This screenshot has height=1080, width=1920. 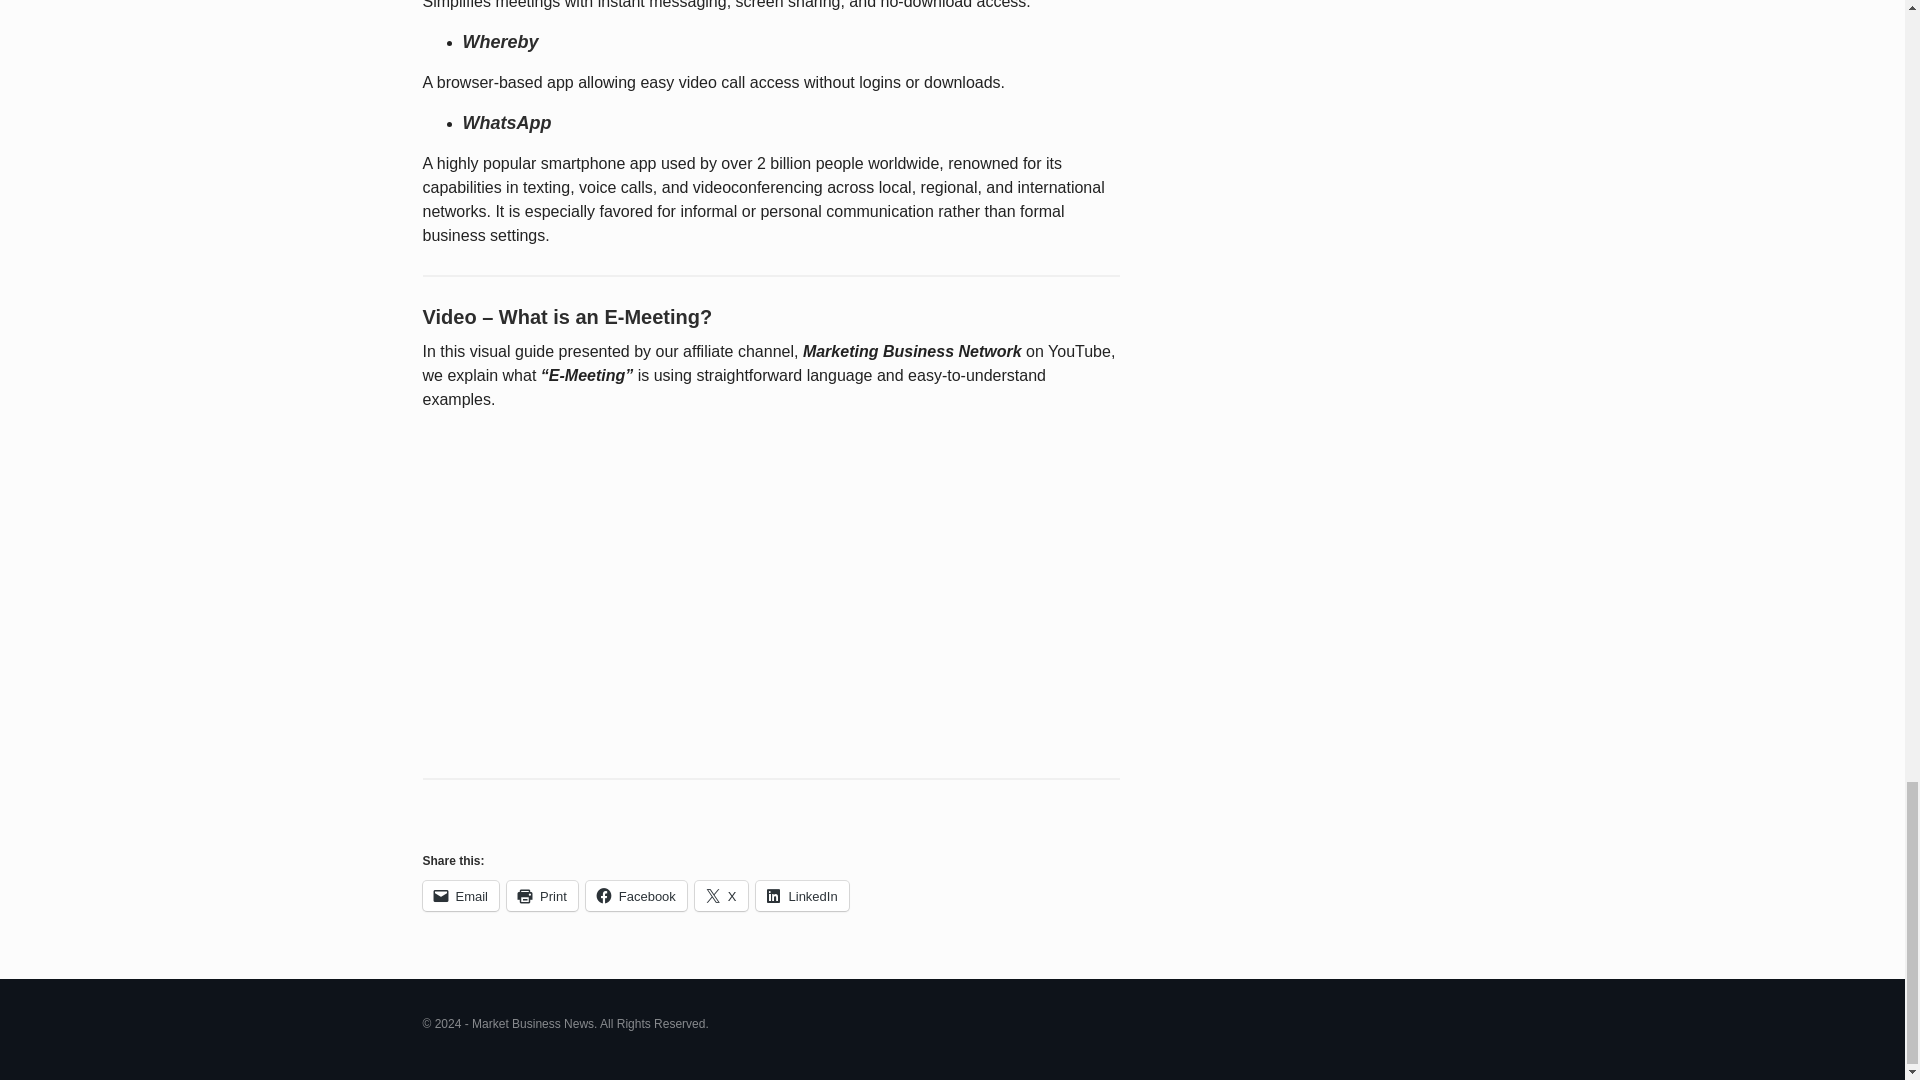 I want to click on LinkedIn, so click(x=802, y=896).